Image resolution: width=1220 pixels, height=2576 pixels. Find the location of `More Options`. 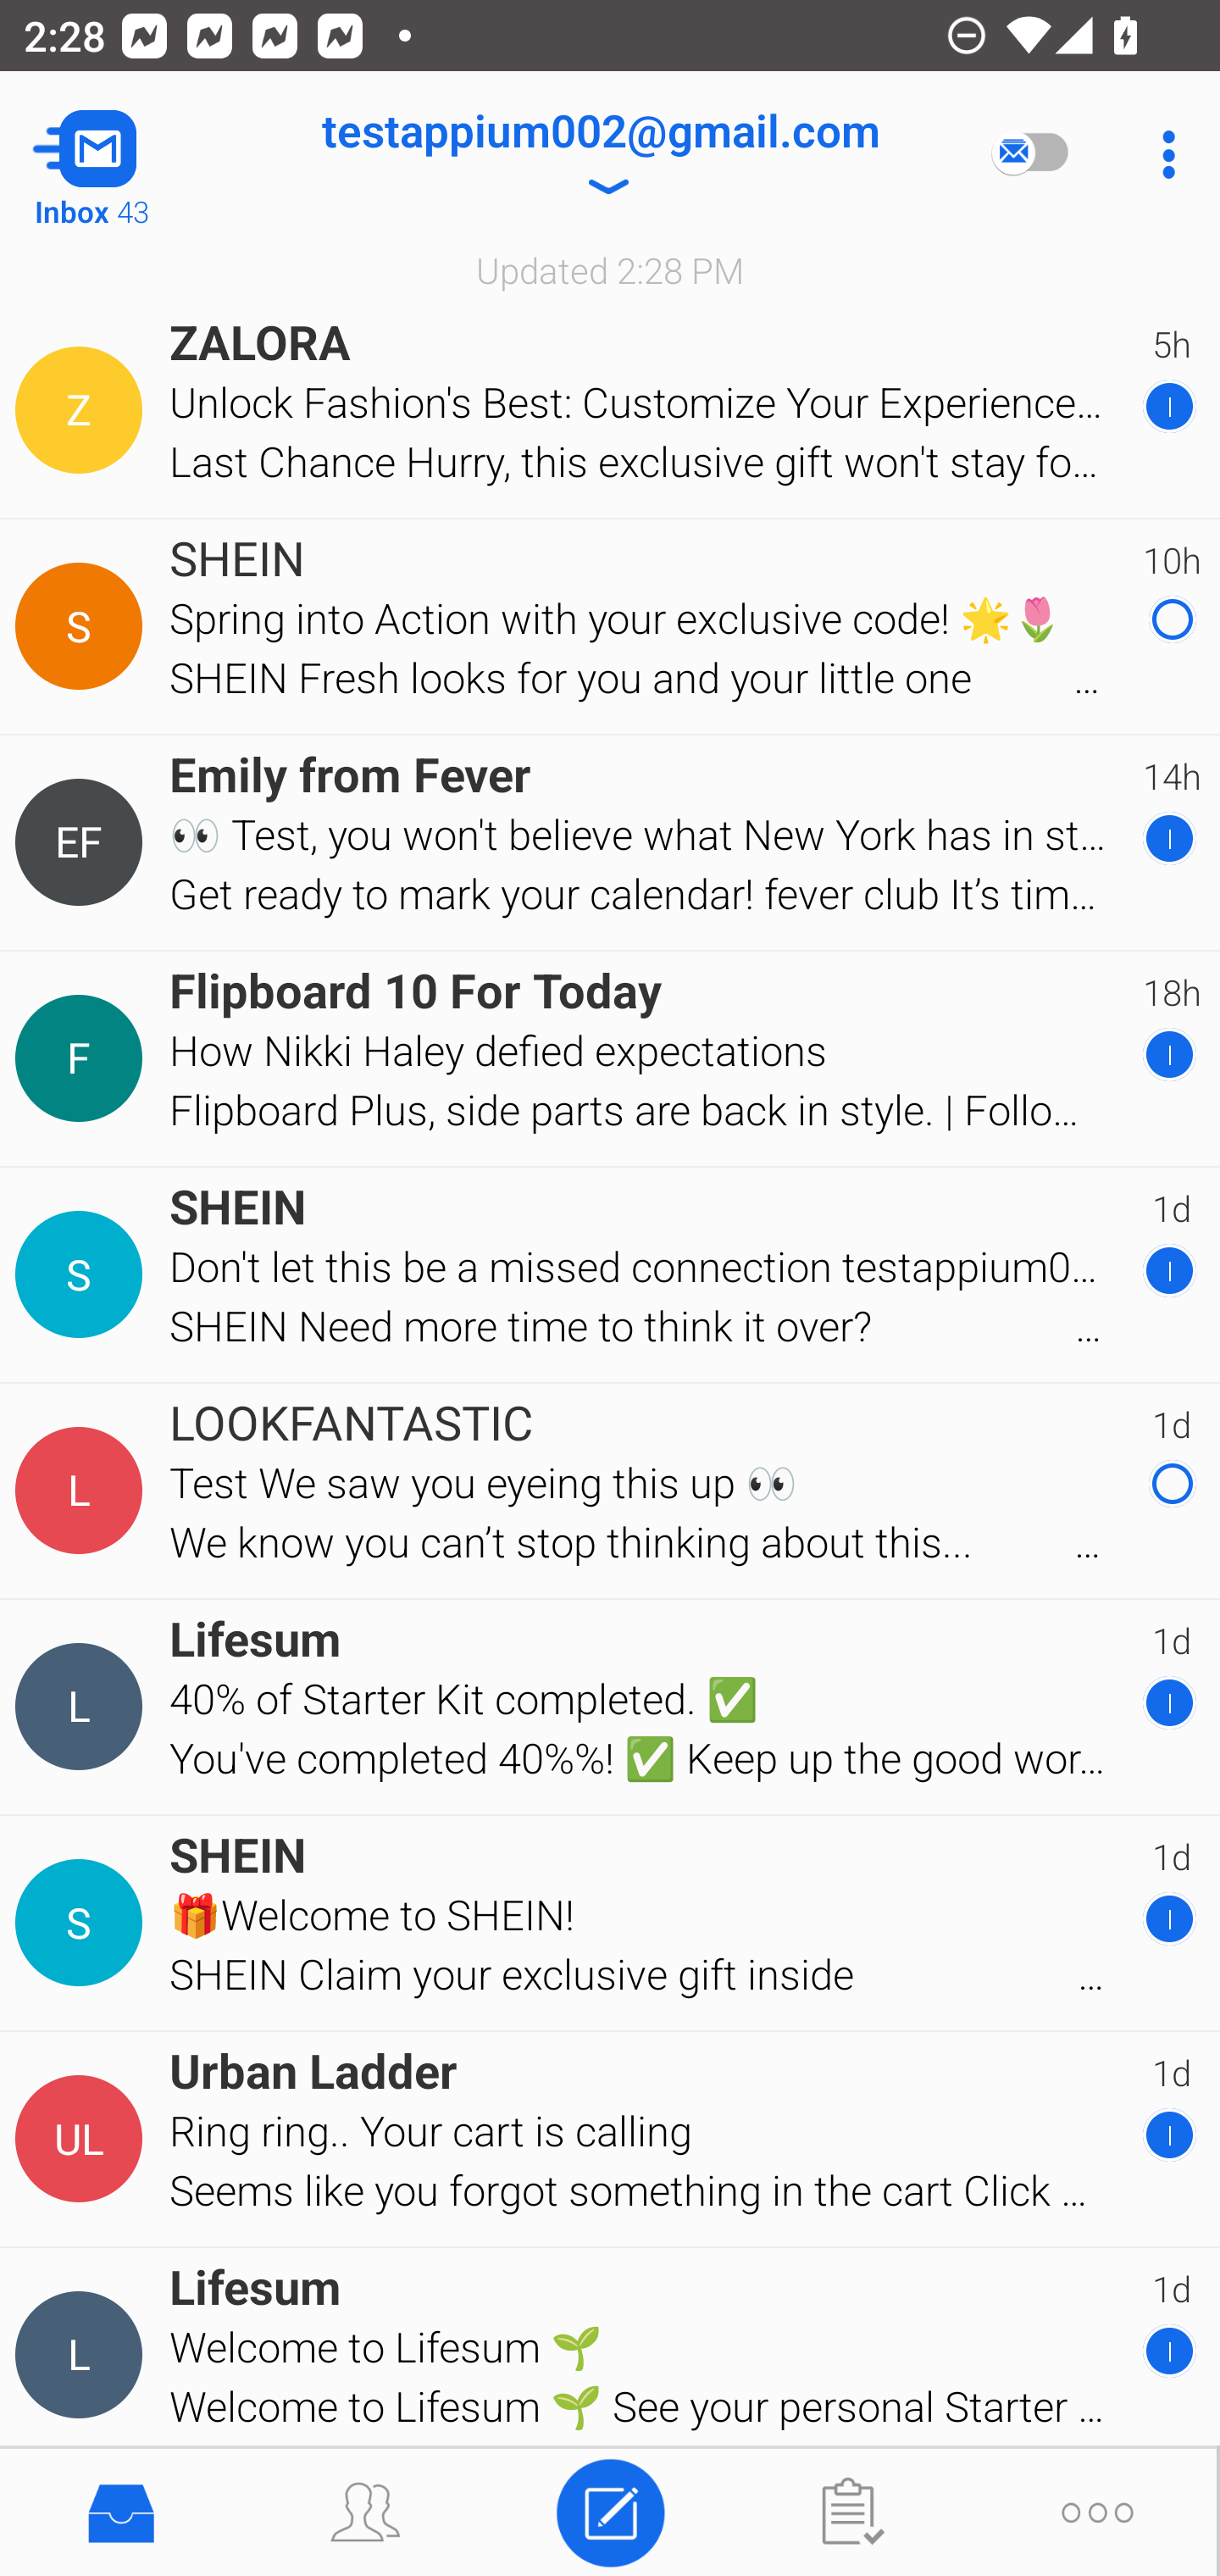

More Options is located at coordinates (1161, 154).